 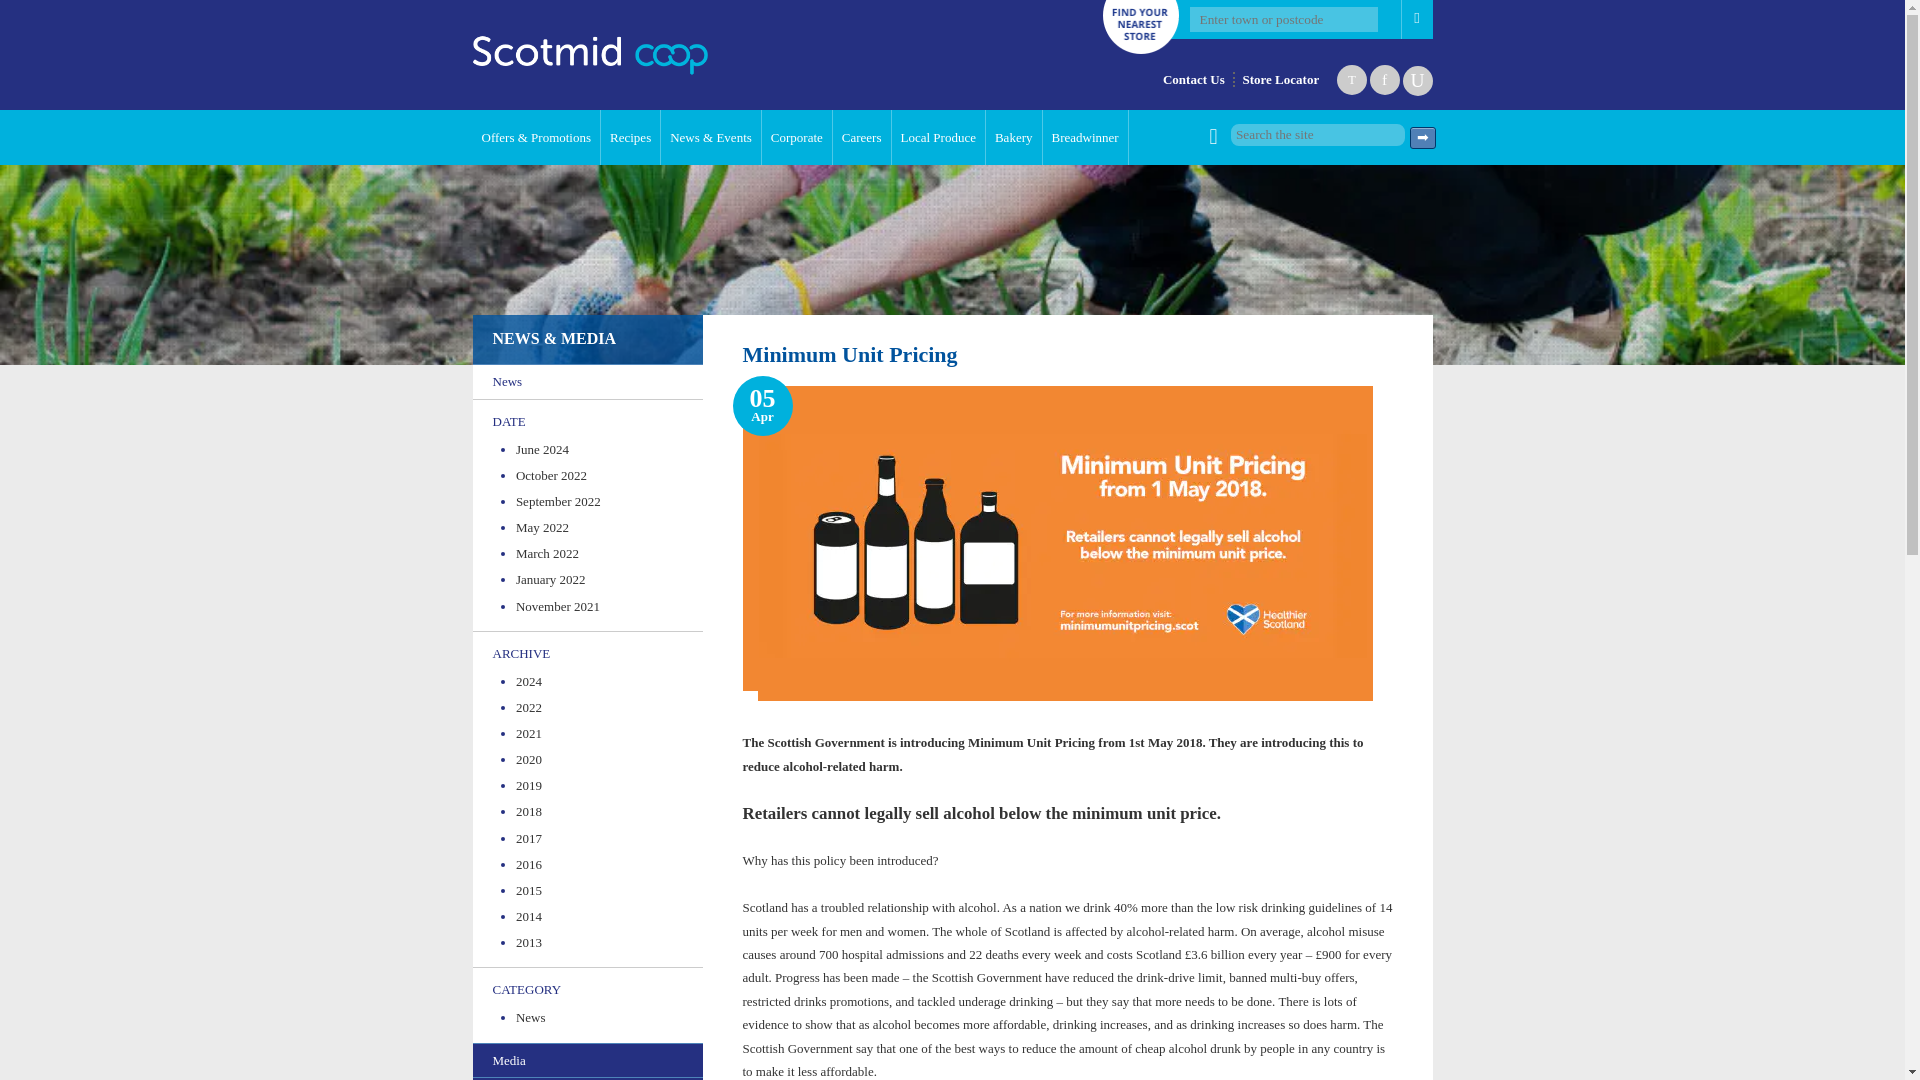 I want to click on Careers, so click(x=862, y=138).